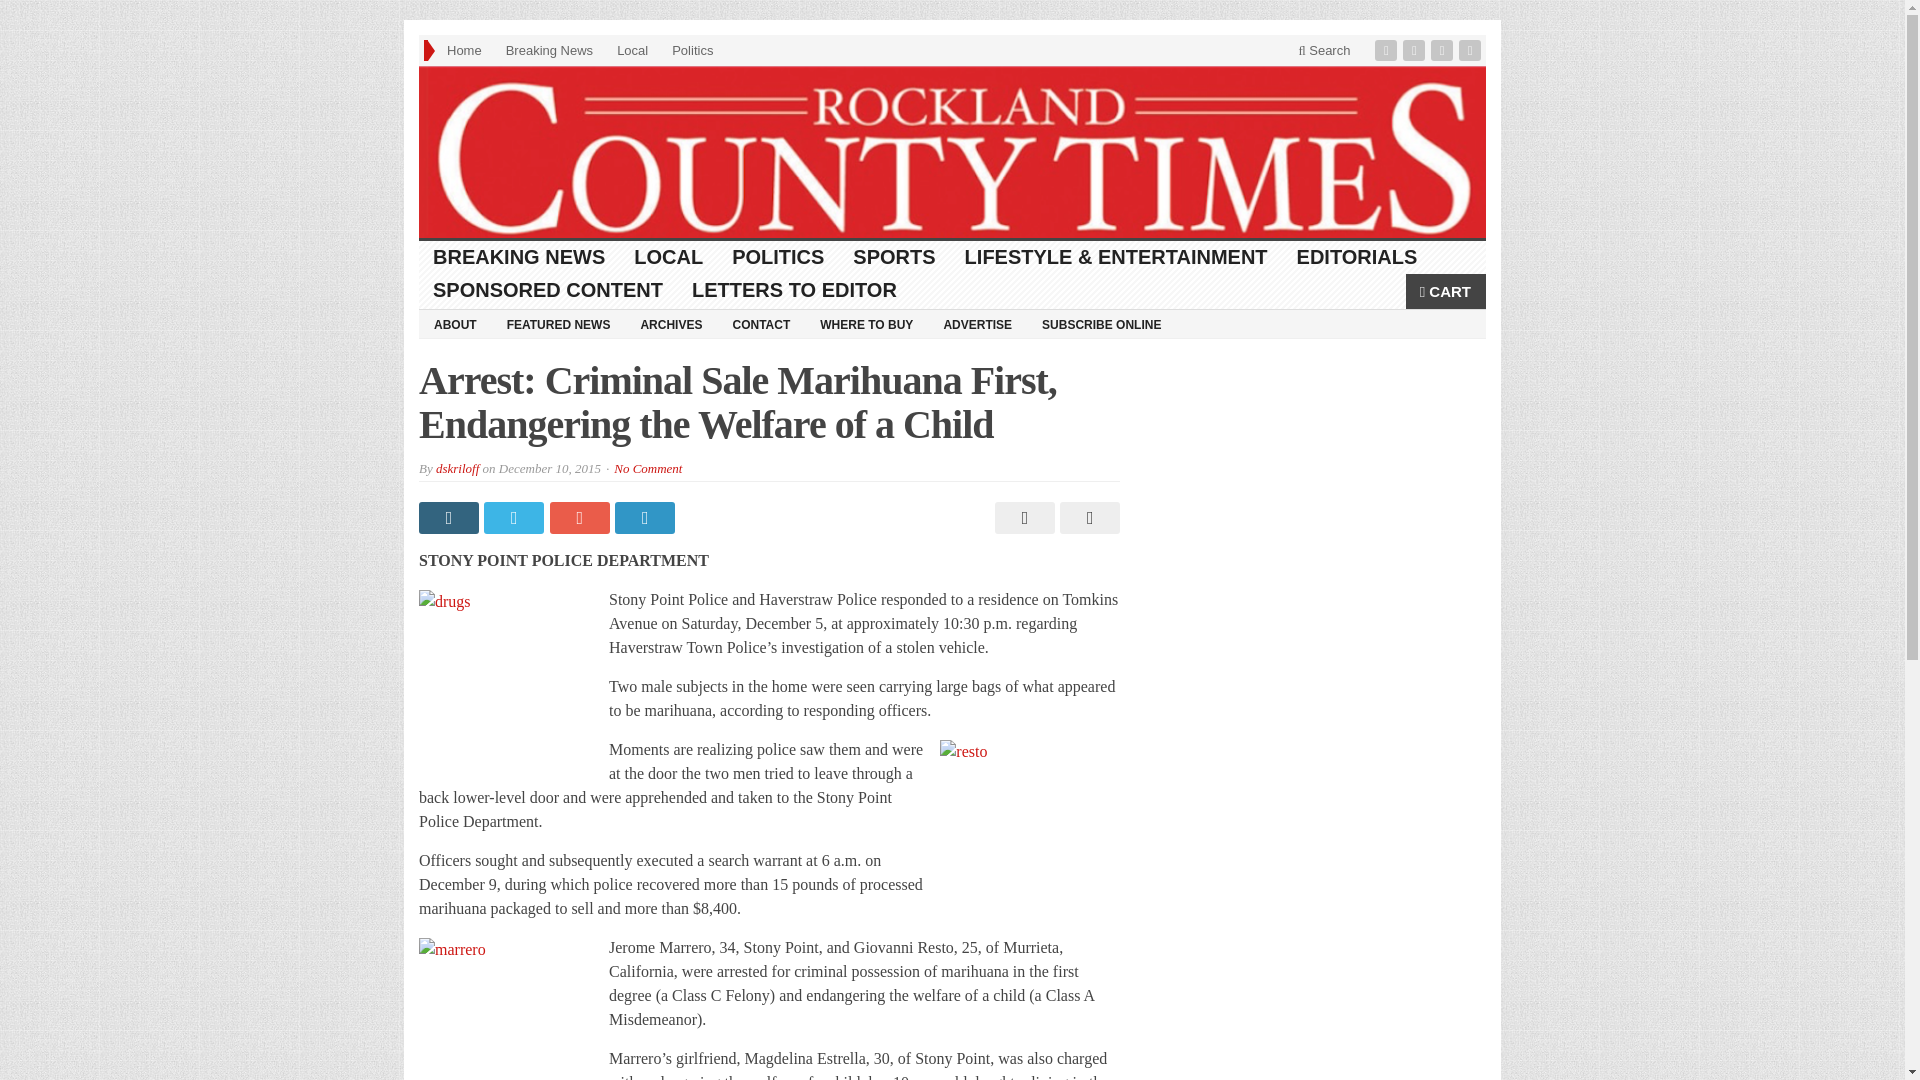  What do you see at coordinates (894, 257) in the screenshot?
I see `SPORTS` at bounding box center [894, 257].